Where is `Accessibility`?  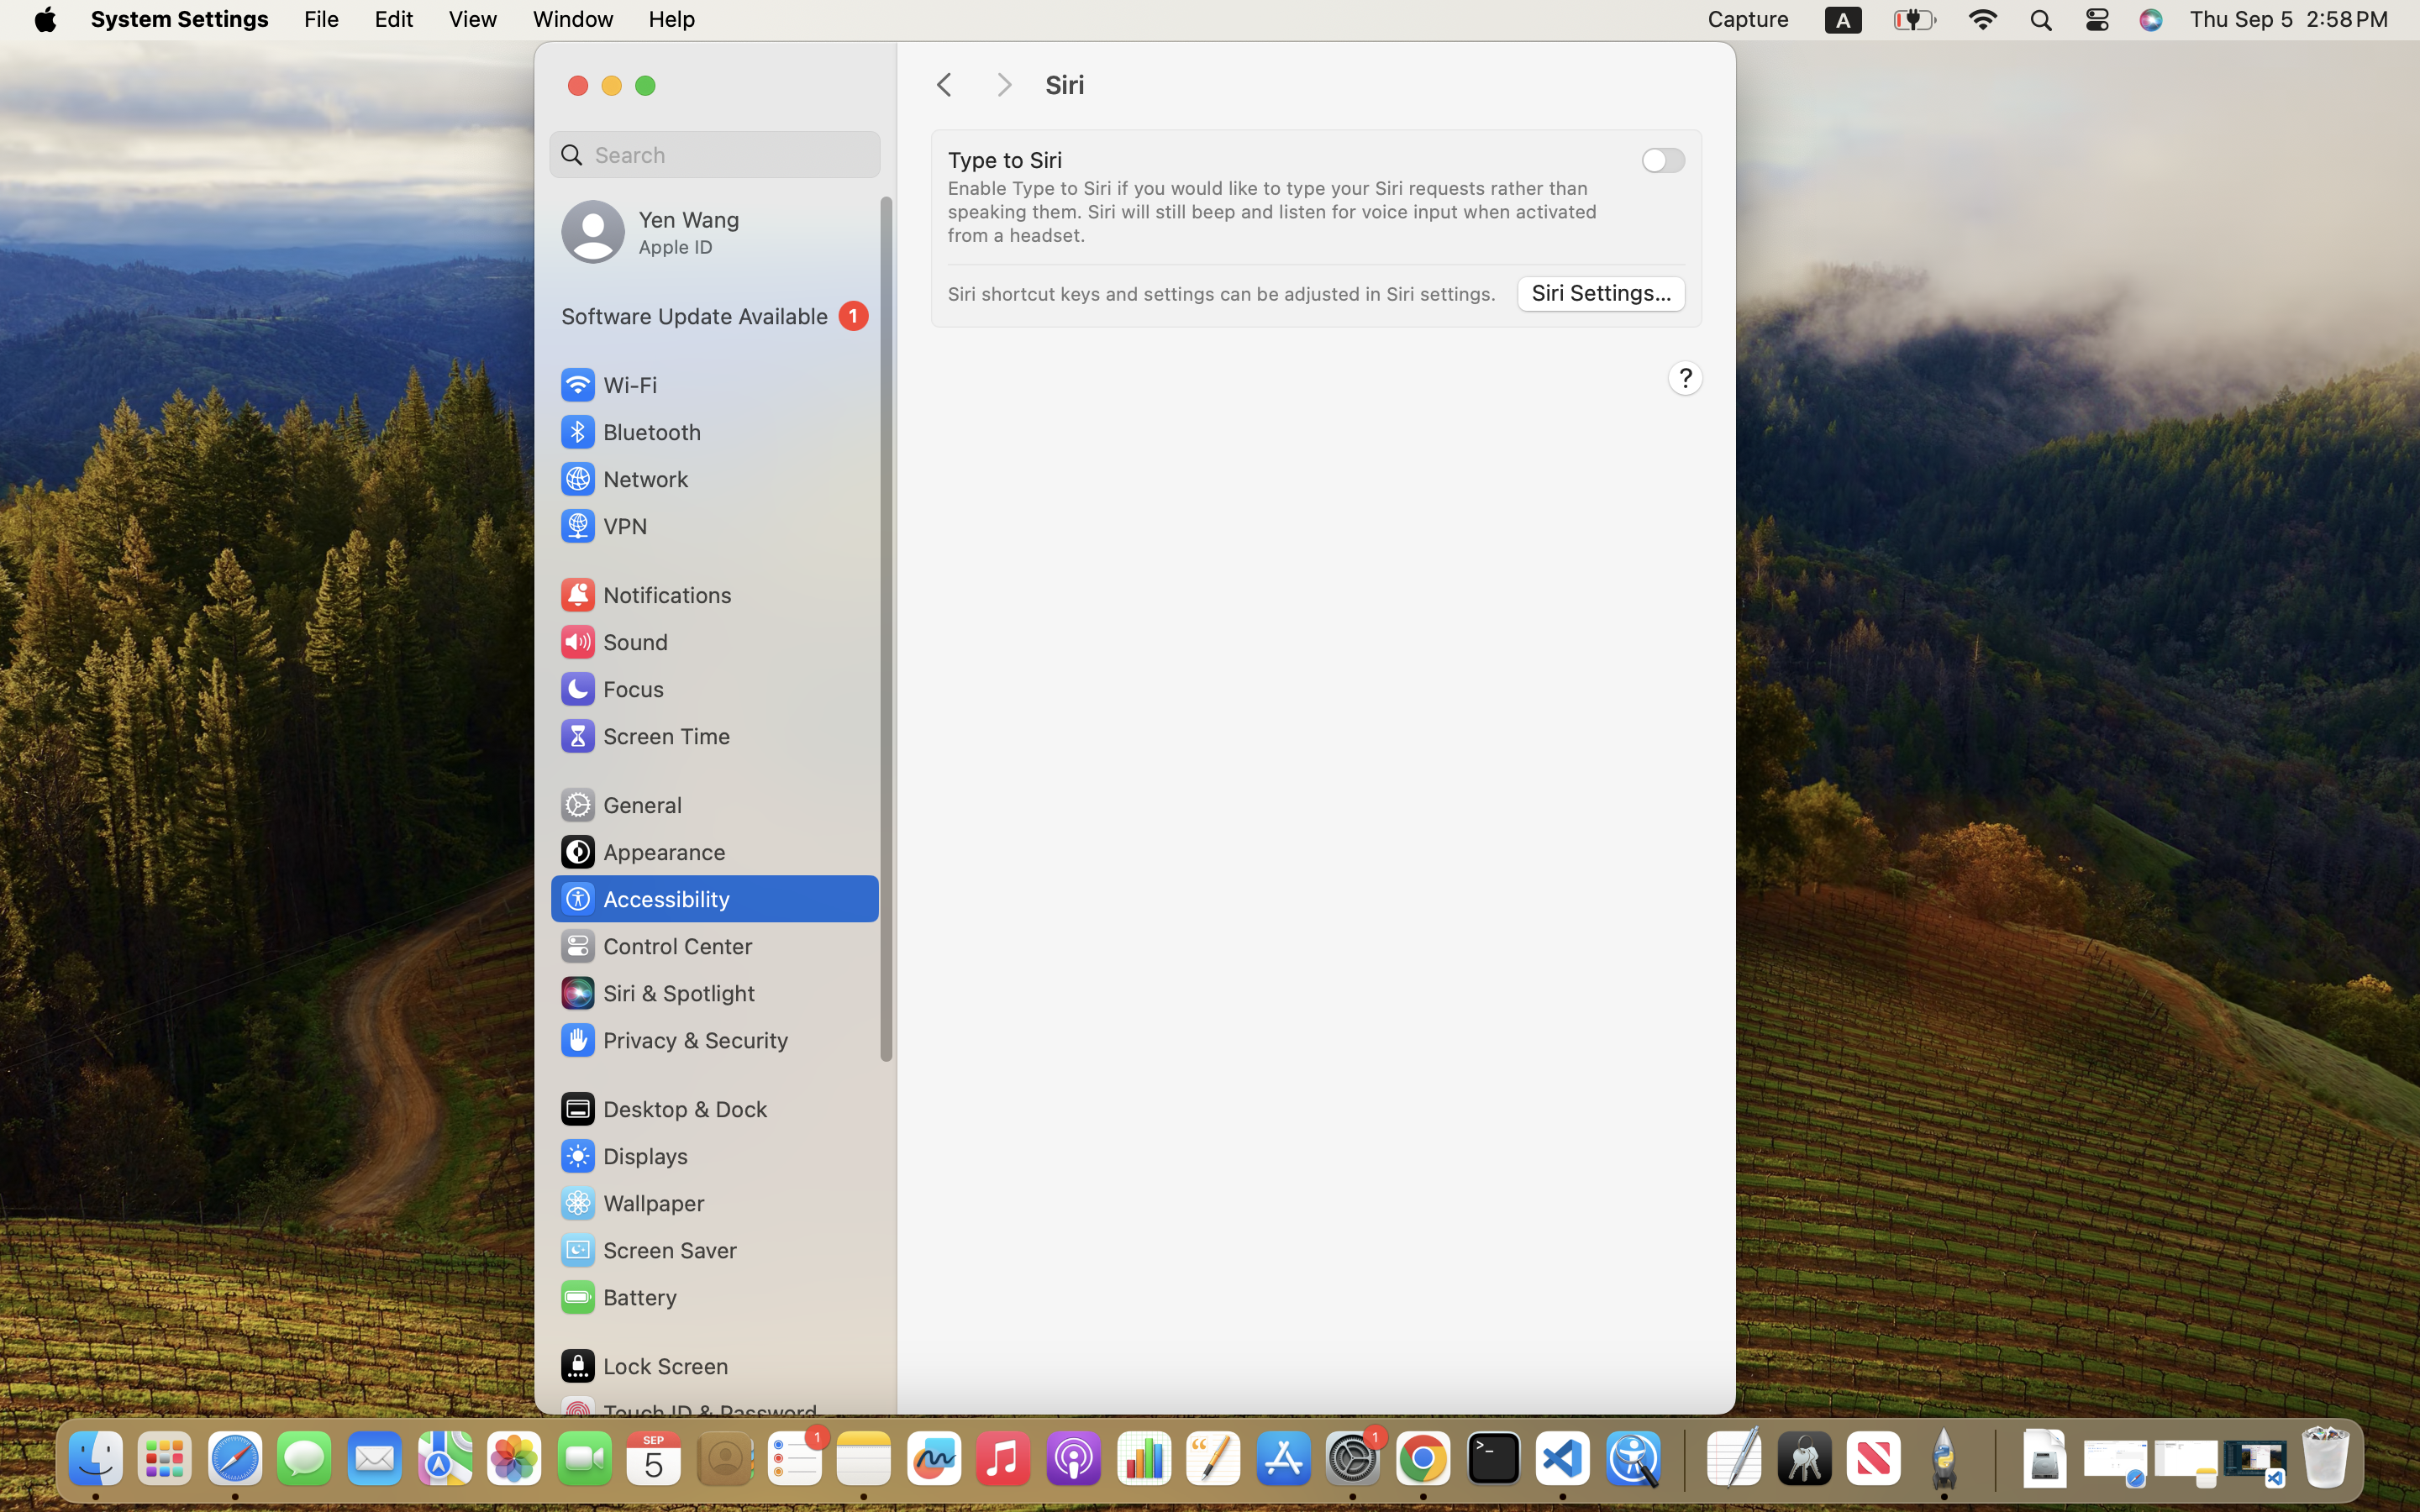 Accessibility is located at coordinates (644, 899).